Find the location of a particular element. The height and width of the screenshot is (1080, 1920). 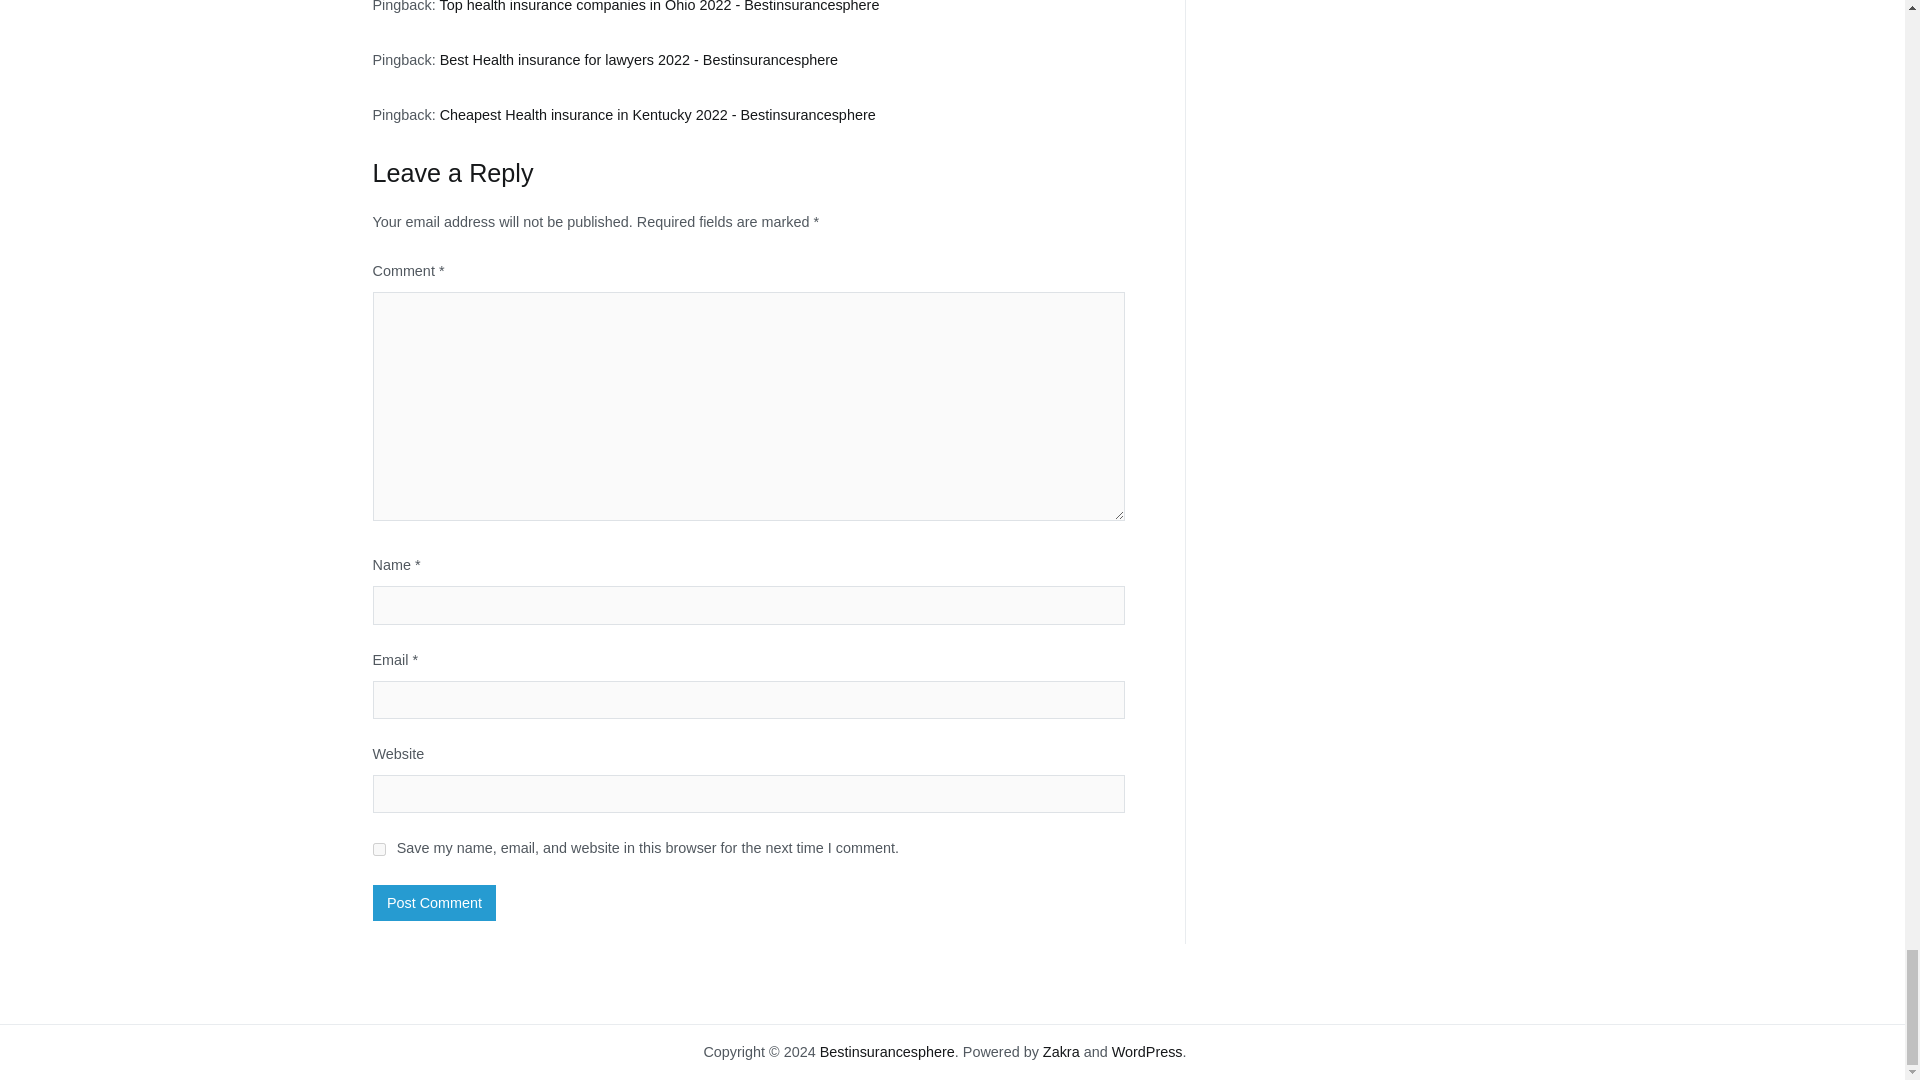

Zakra is located at coordinates (1060, 1052).